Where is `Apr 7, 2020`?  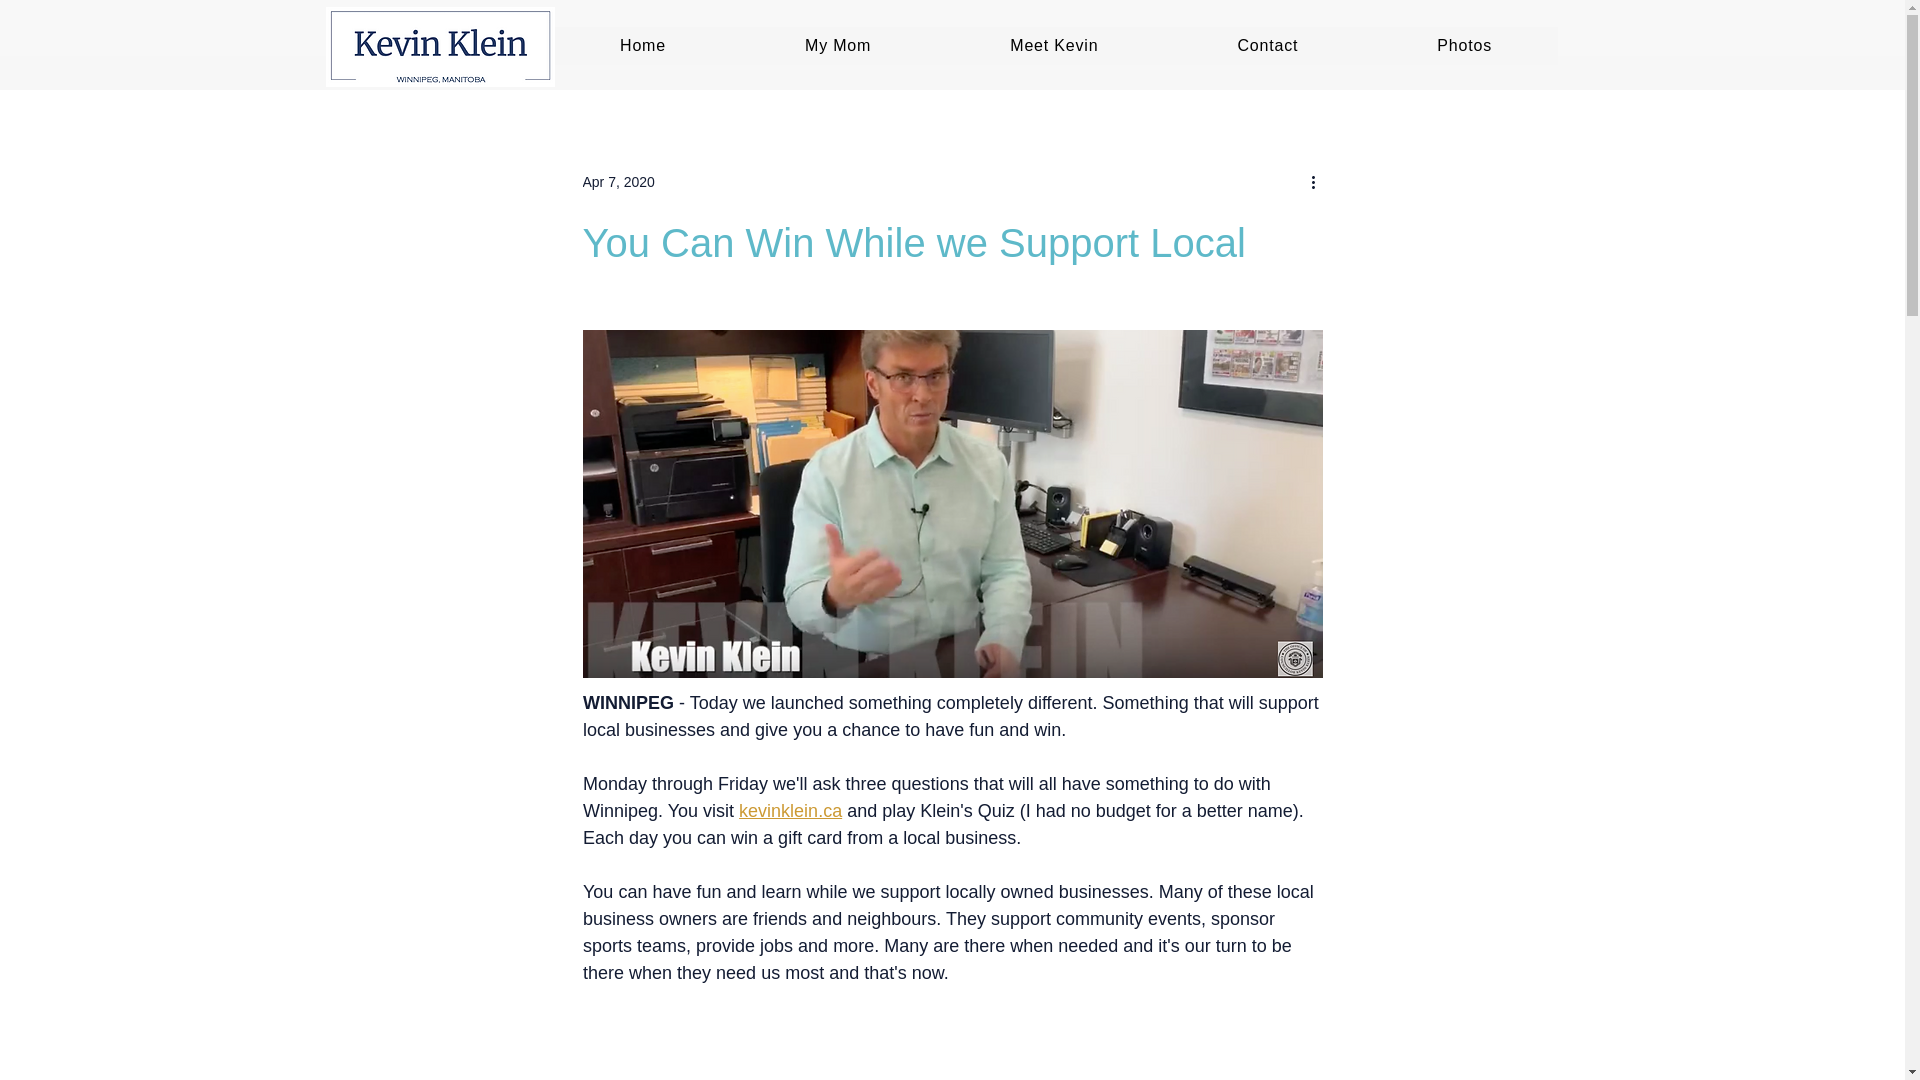
Apr 7, 2020 is located at coordinates (618, 182).